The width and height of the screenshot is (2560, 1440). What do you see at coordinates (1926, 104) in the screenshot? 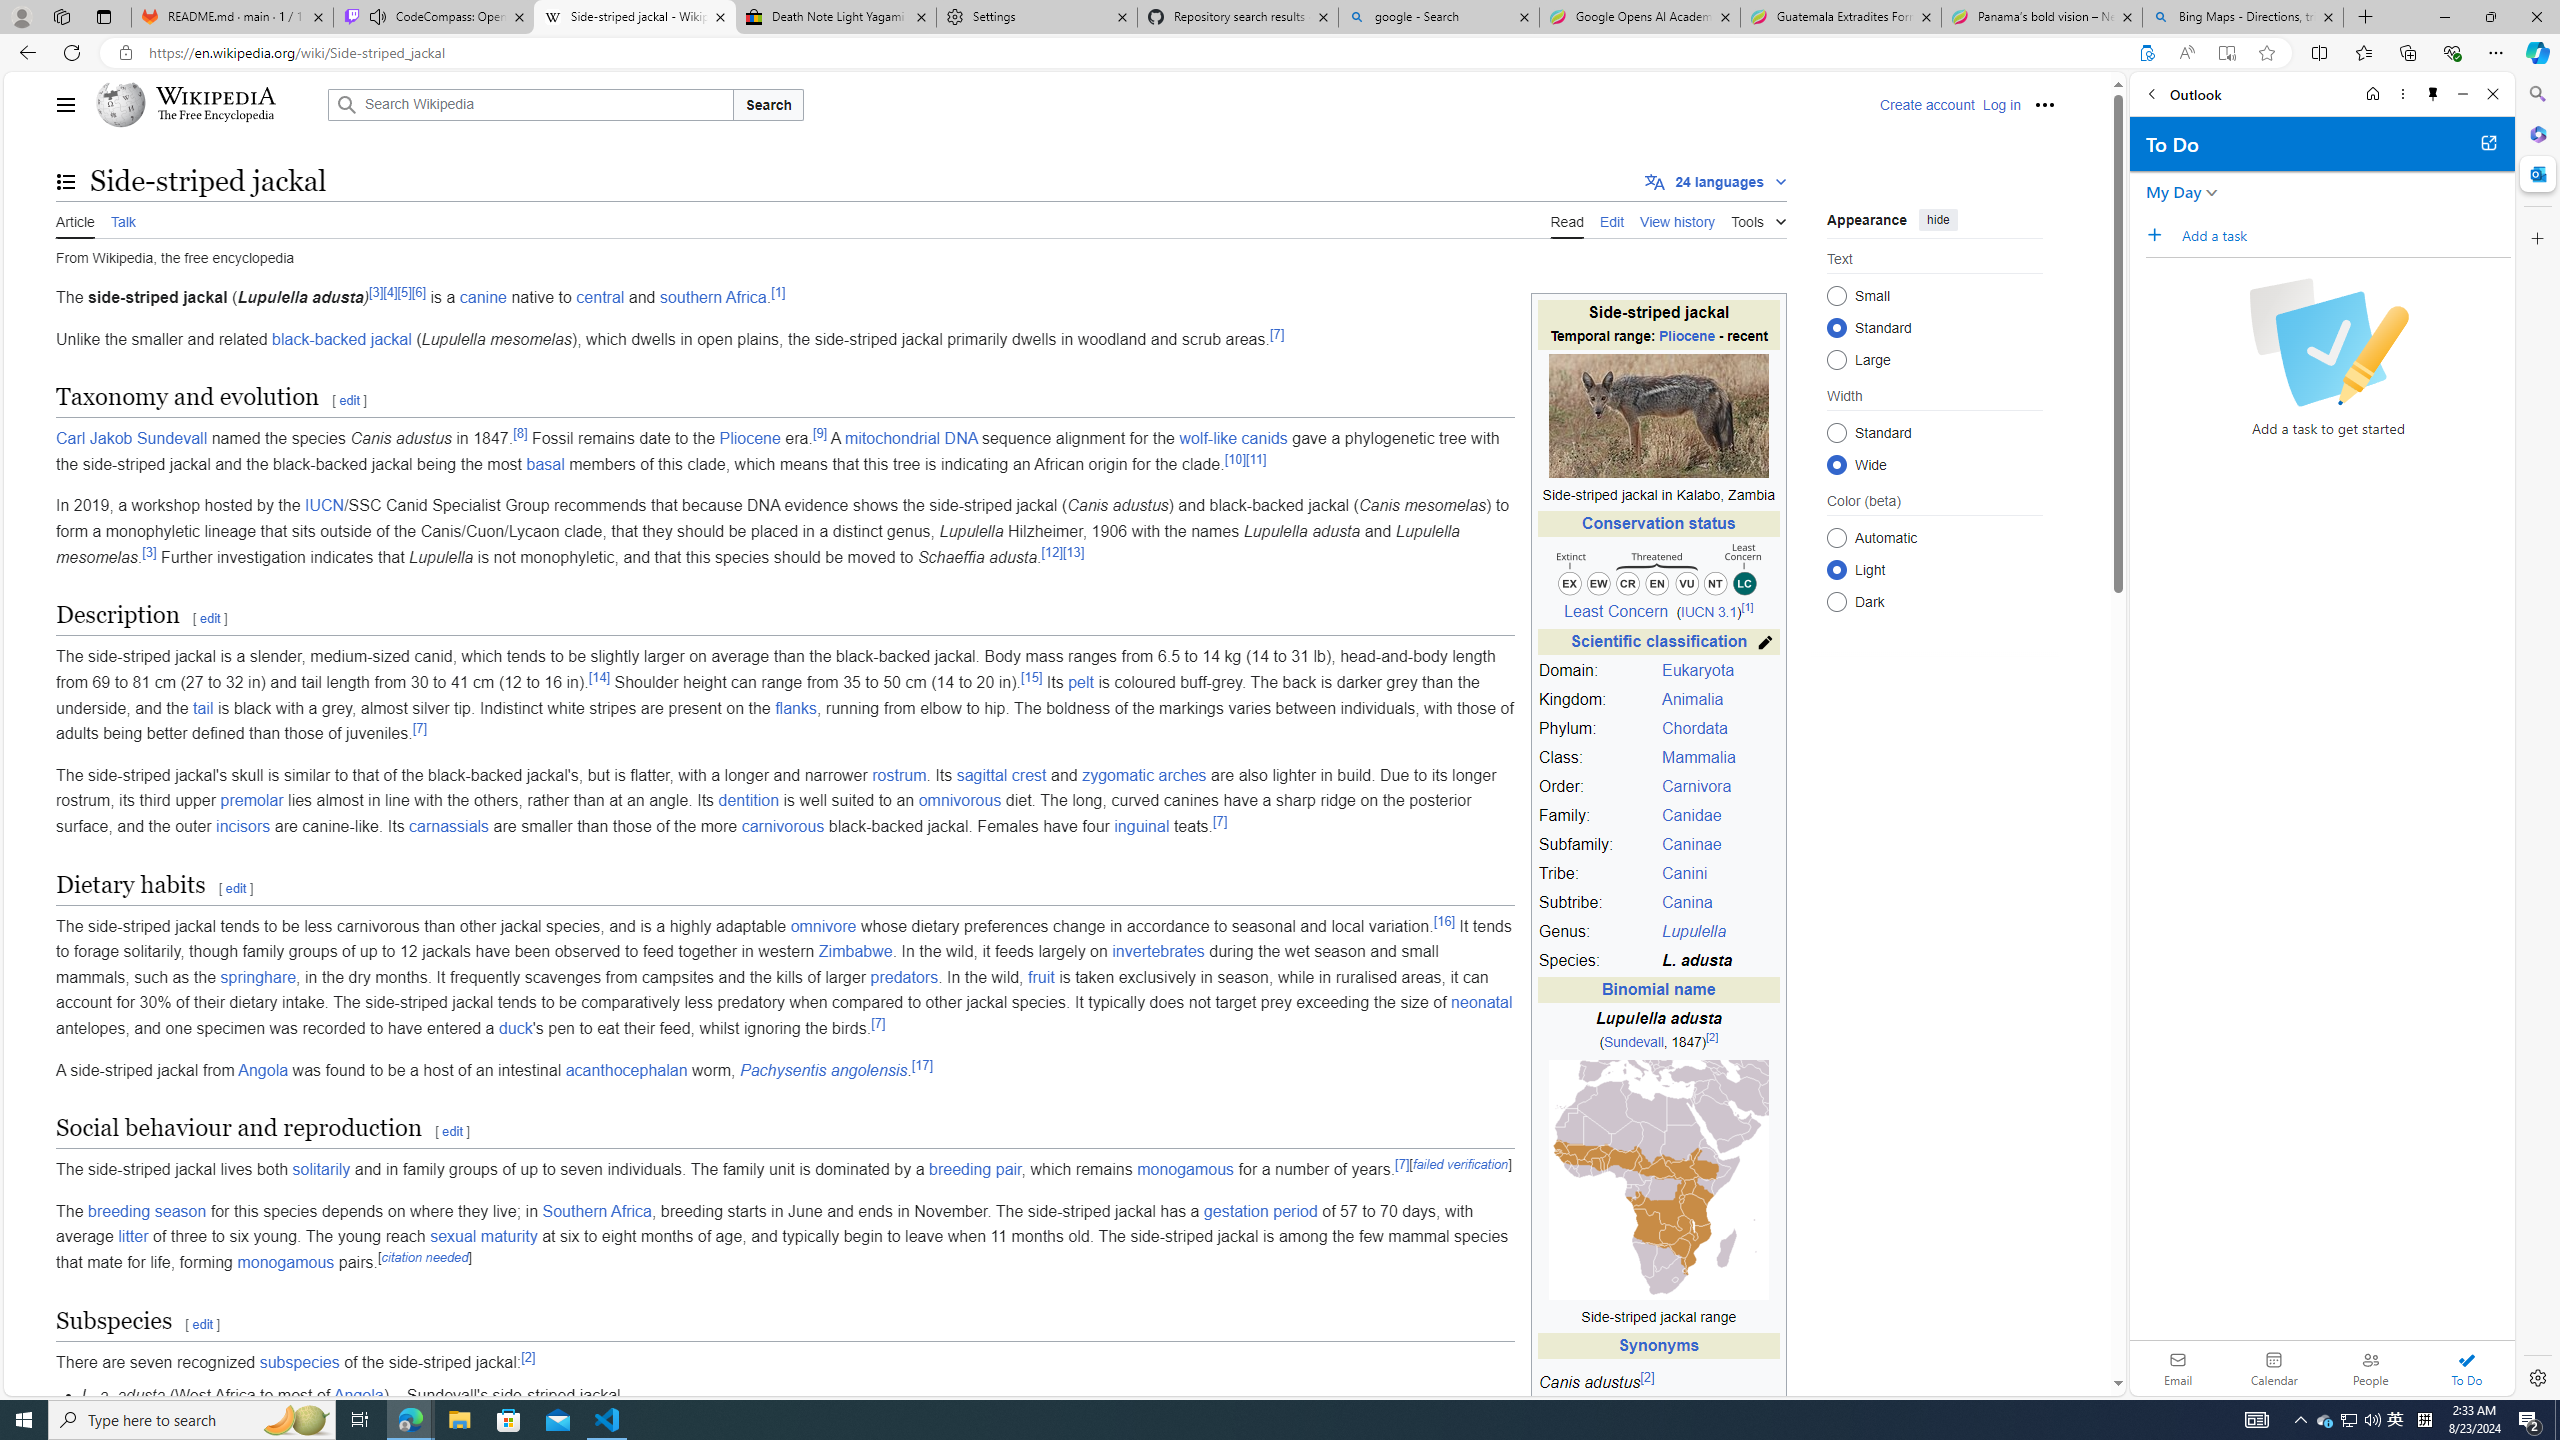
I see `Create account` at bounding box center [1926, 104].